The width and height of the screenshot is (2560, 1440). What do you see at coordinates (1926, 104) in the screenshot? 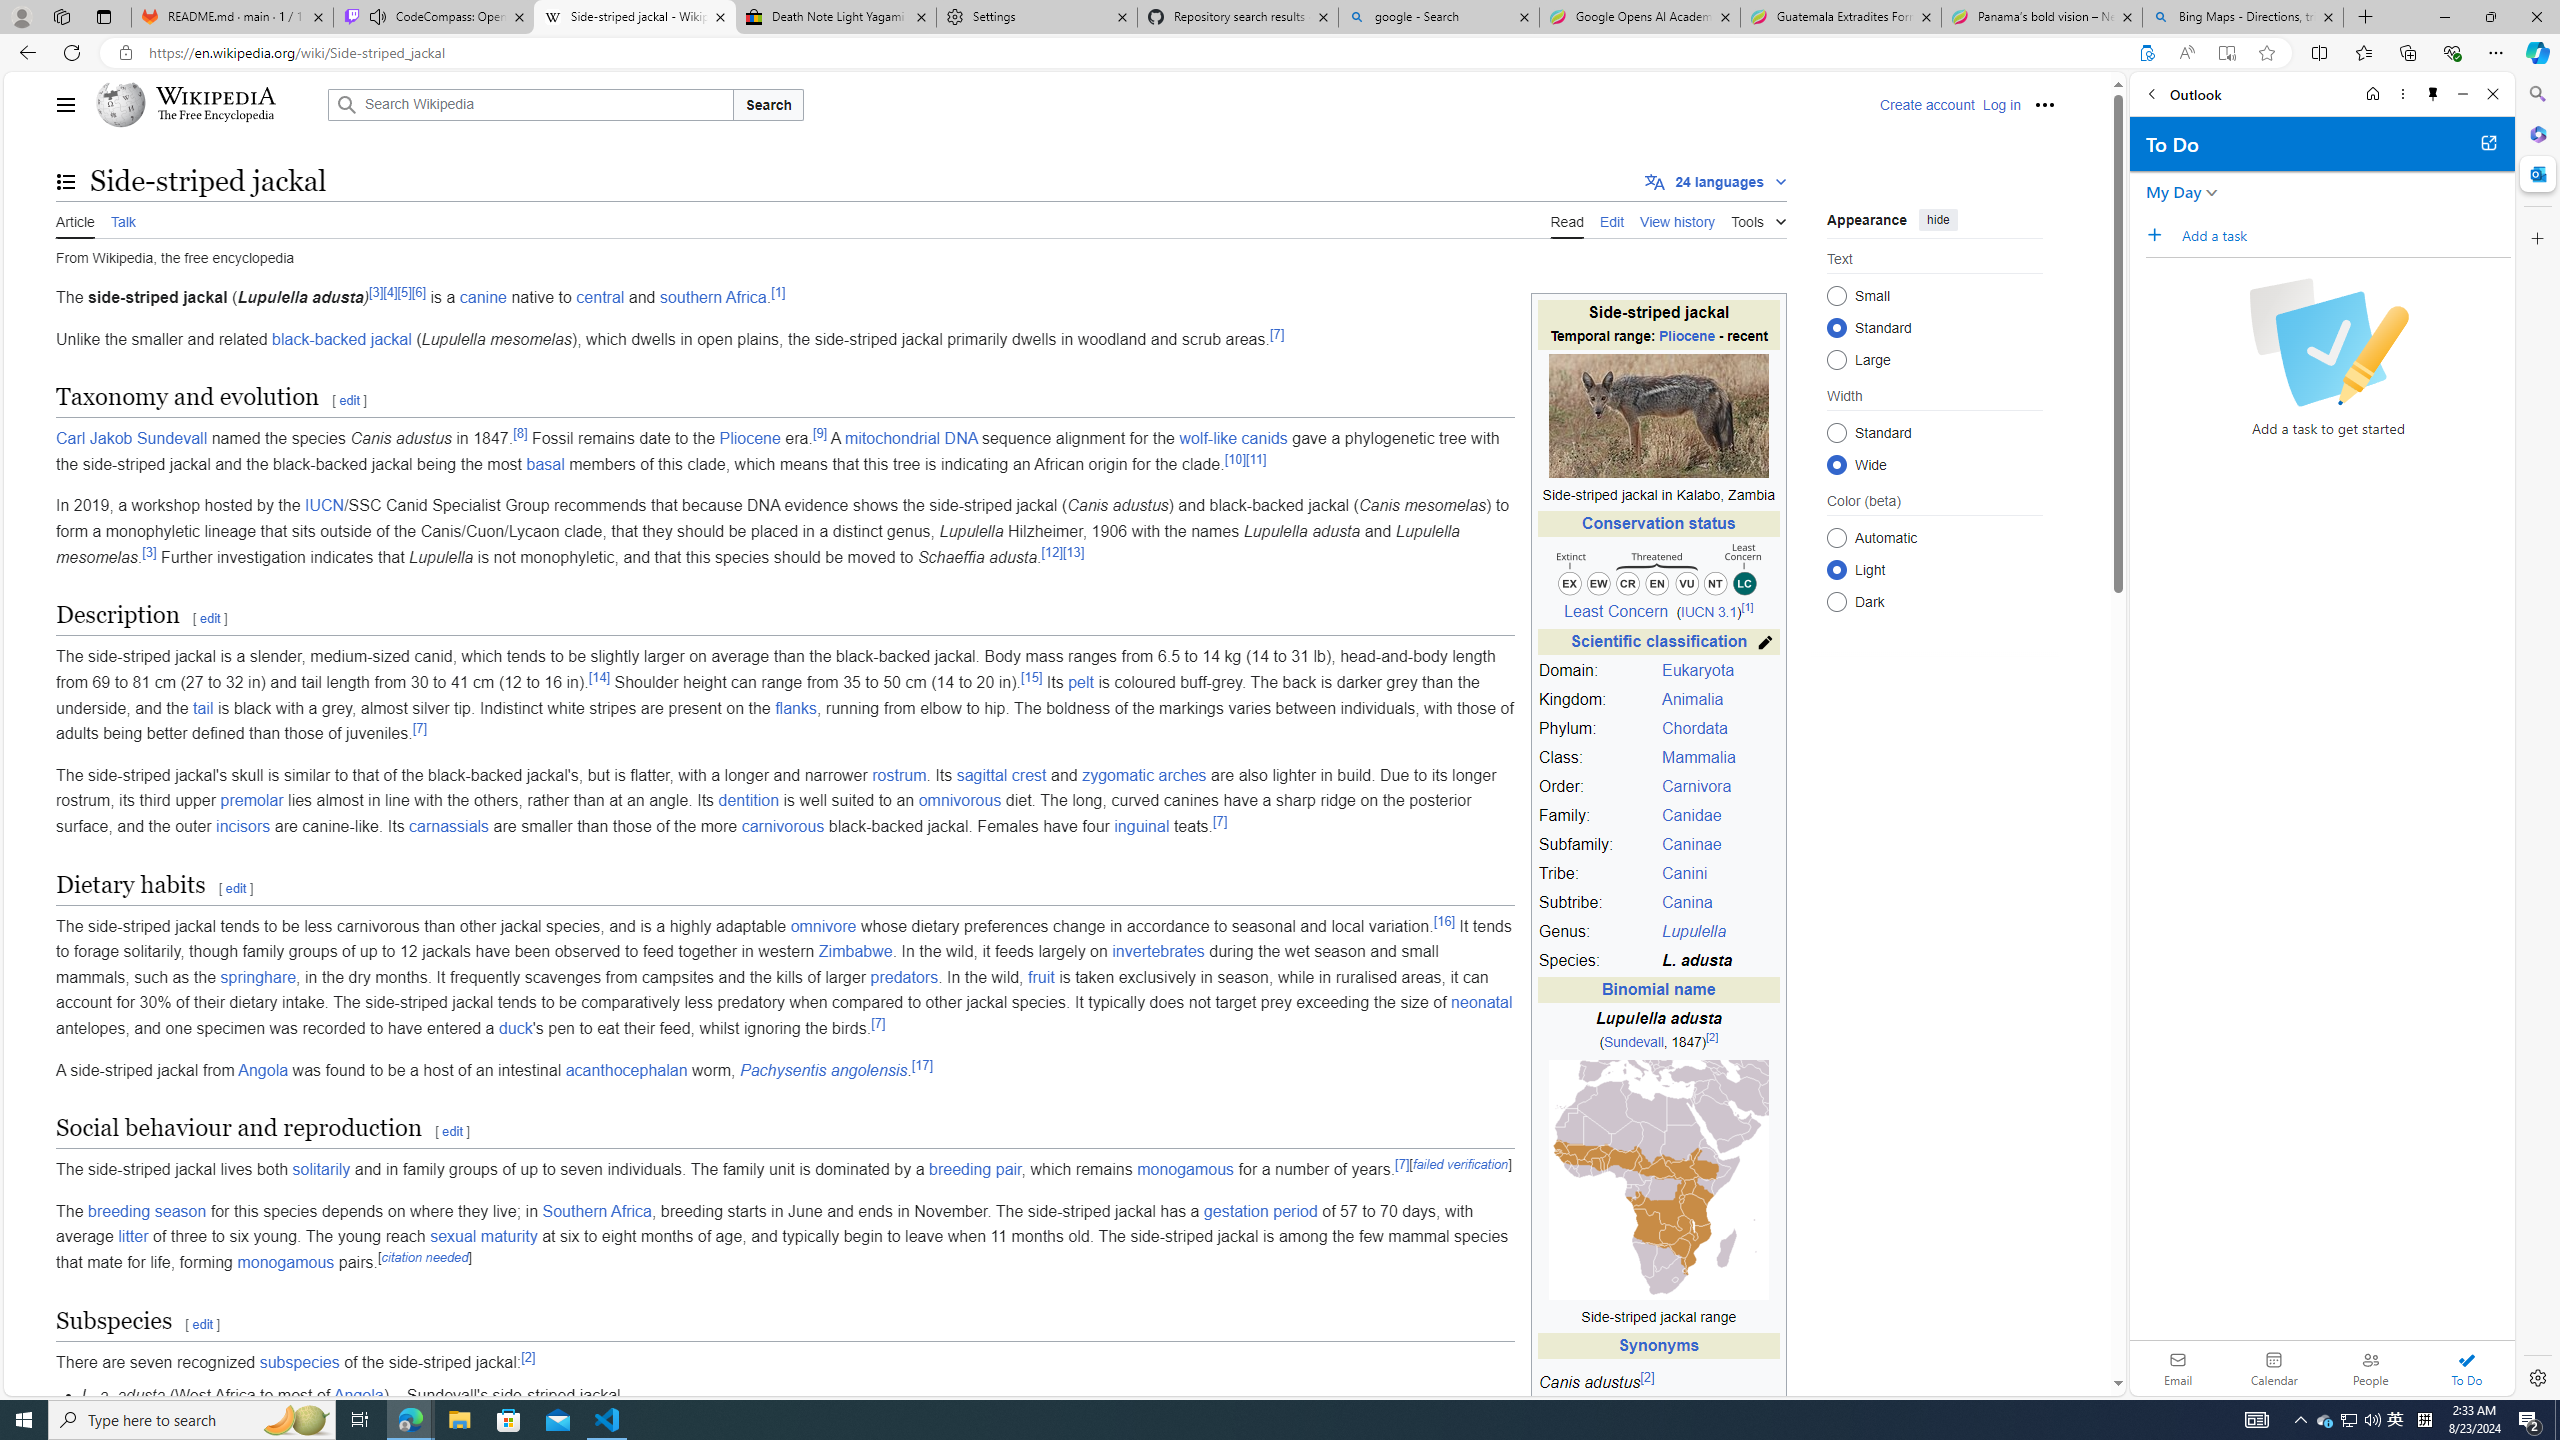
I see `Create account` at bounding box center [1926, 104].